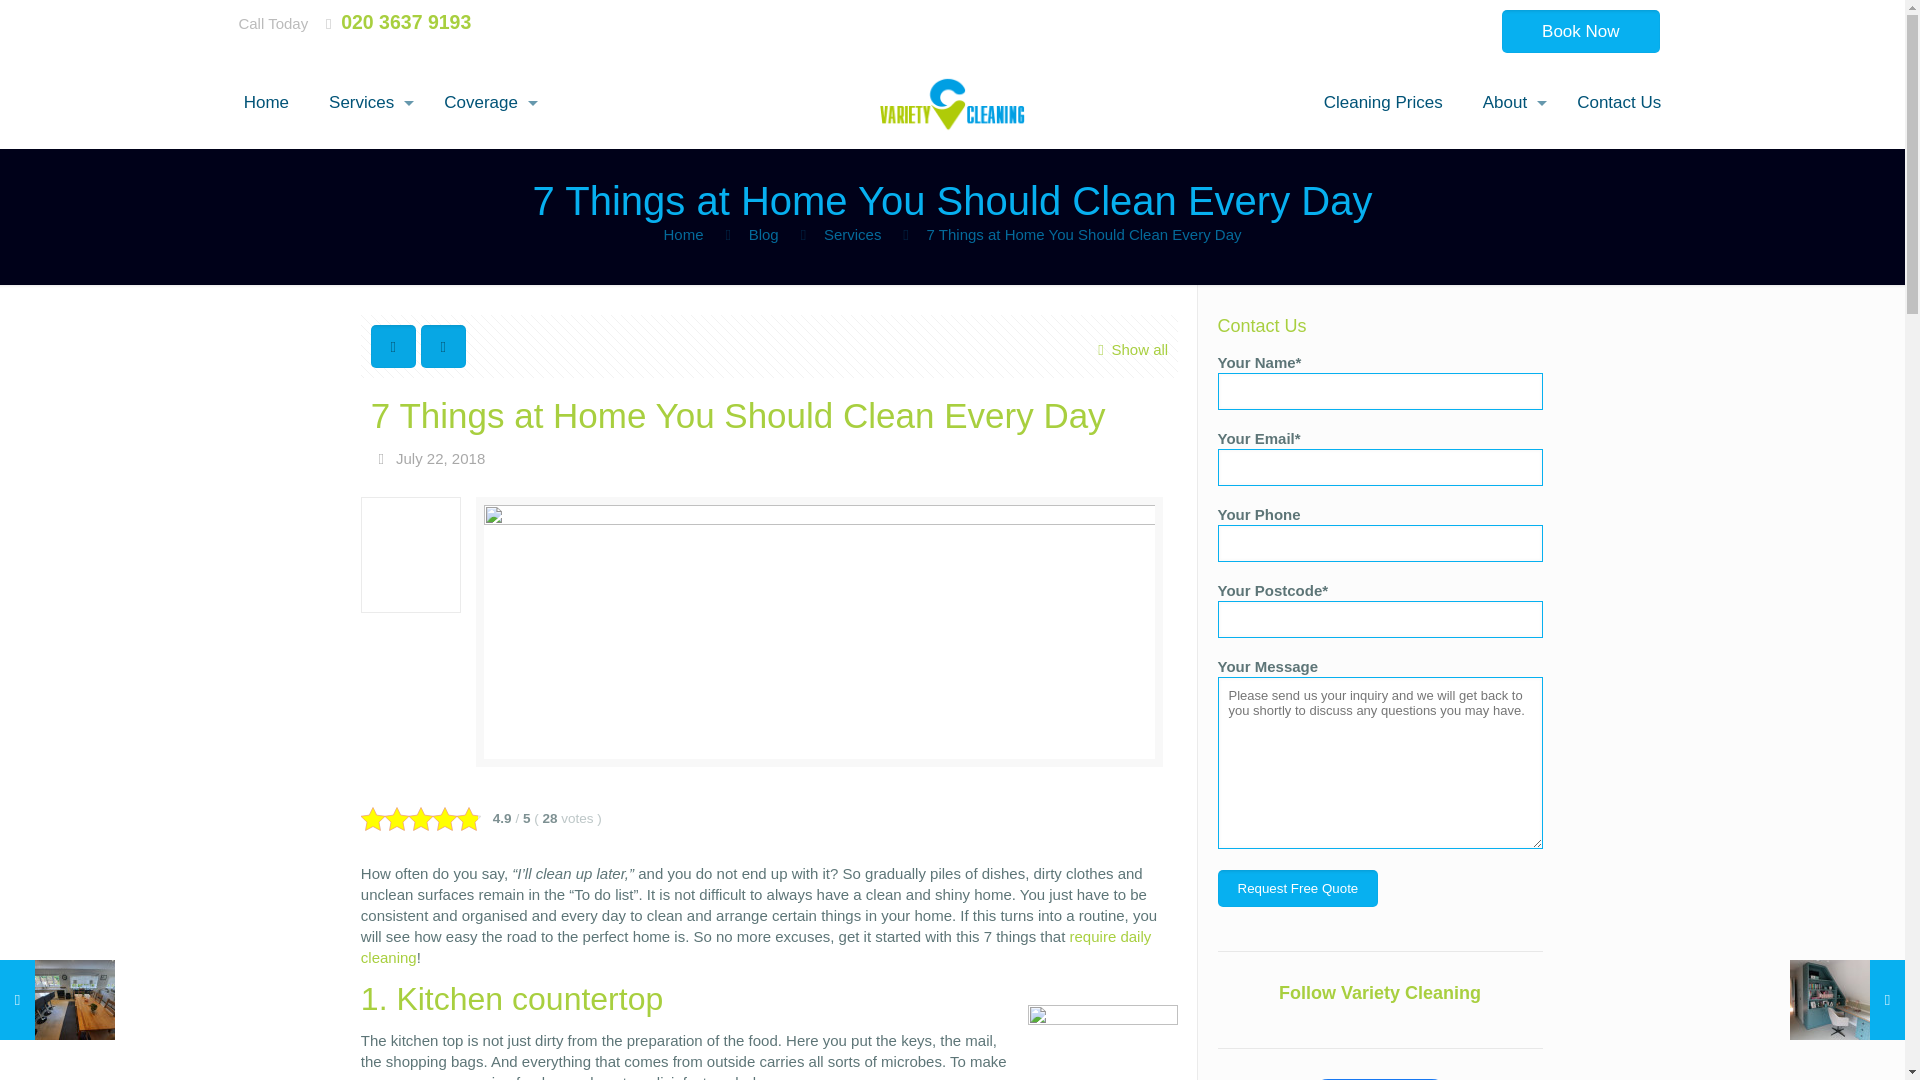  What do you see at coordinates (682, 234) in the screenshot?
I see `Home` at bounding box center [682, 234].